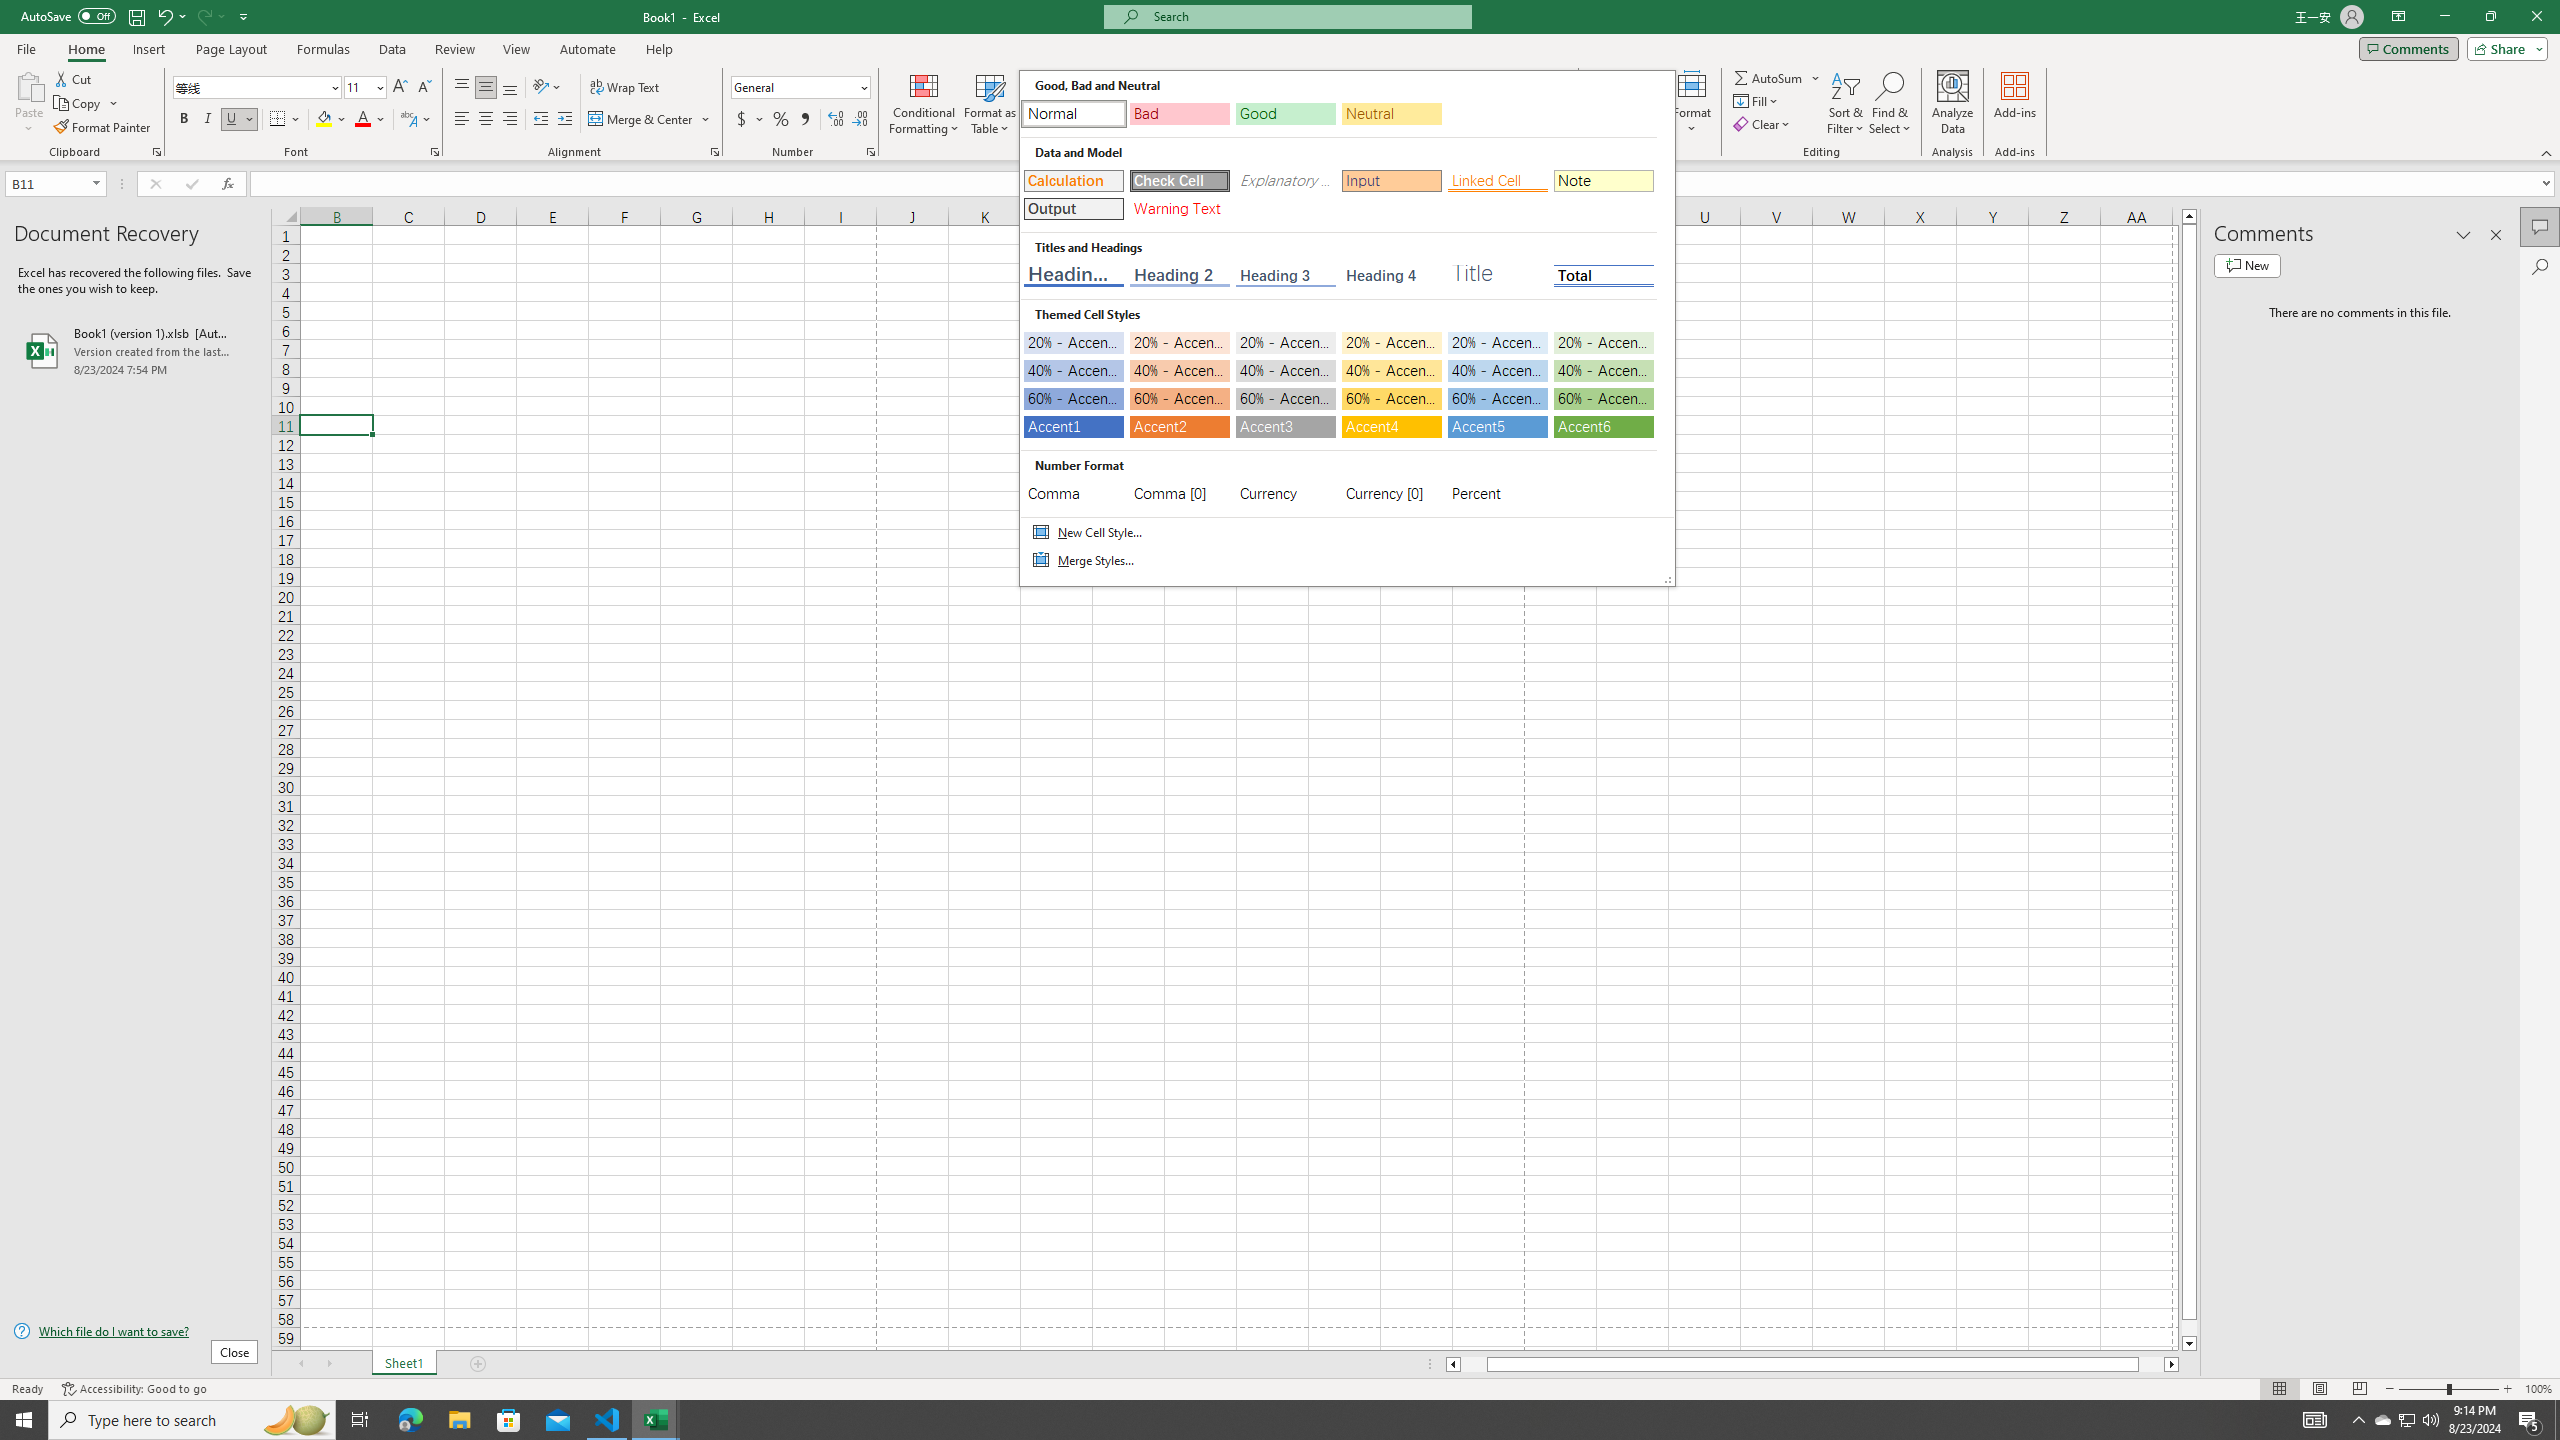 The width and height of the screenshot is (2560, 1440). What do you see at coordinates (459, 1420) in the screenshot?
I see `File Explorer` at bounding box center [459, 1420].